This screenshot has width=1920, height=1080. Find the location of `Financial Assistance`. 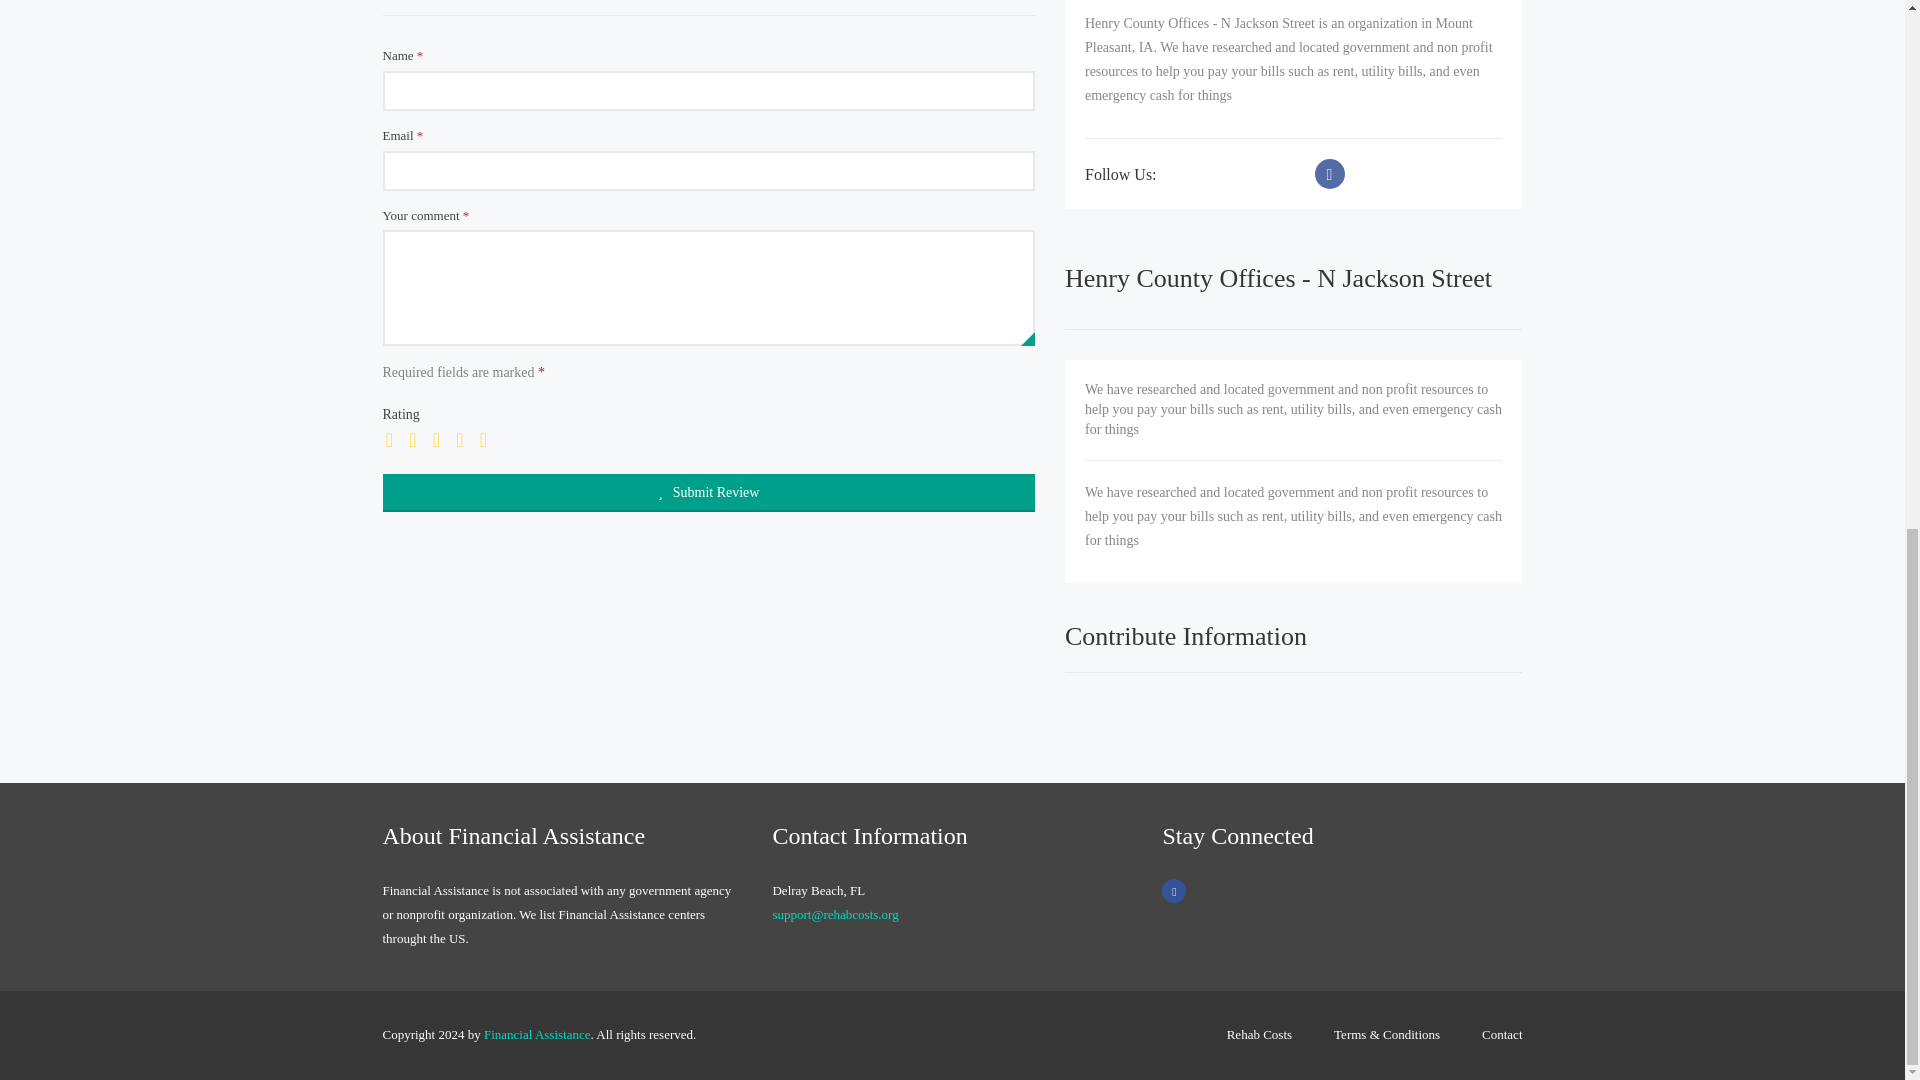

Financial Assistance is located at coordinates (537, 1034).